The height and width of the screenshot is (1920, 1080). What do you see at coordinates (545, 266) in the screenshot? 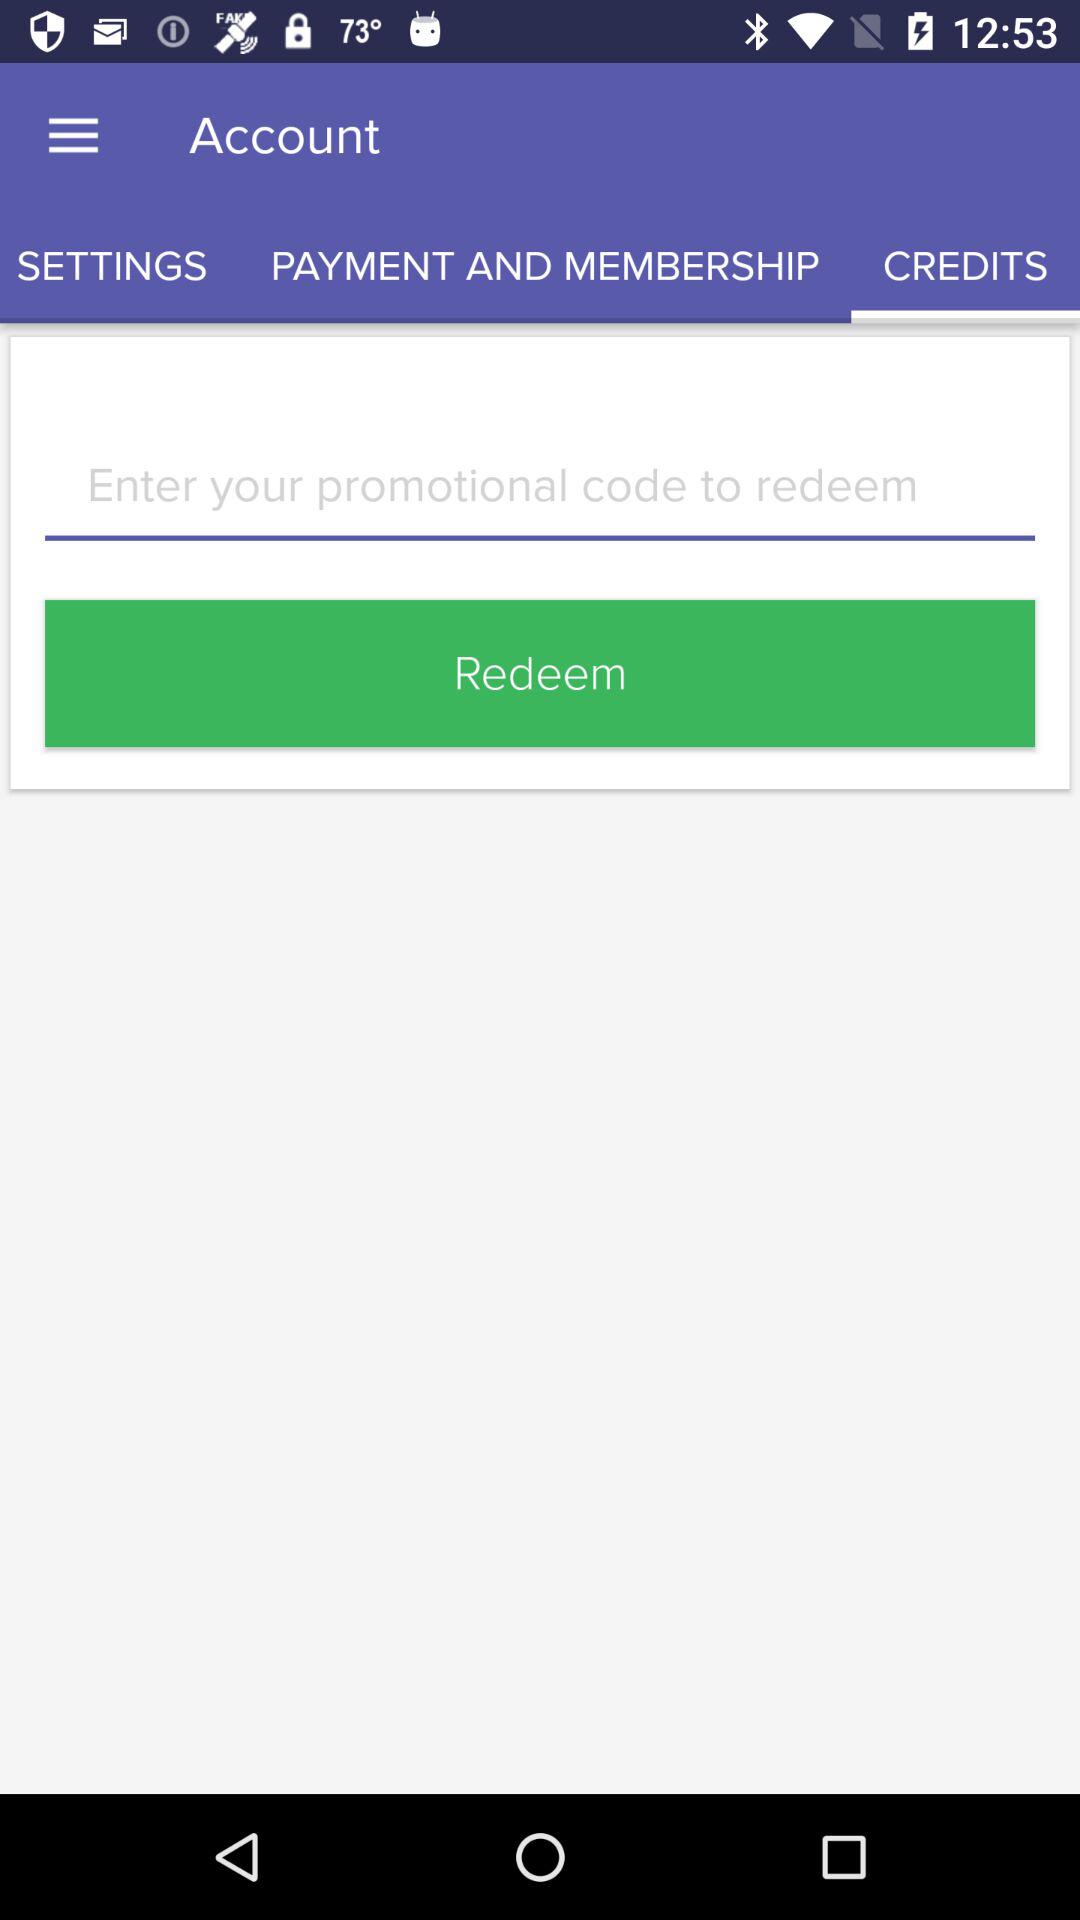
I see `select the item next to settings item` at bounding box center [545, 266].